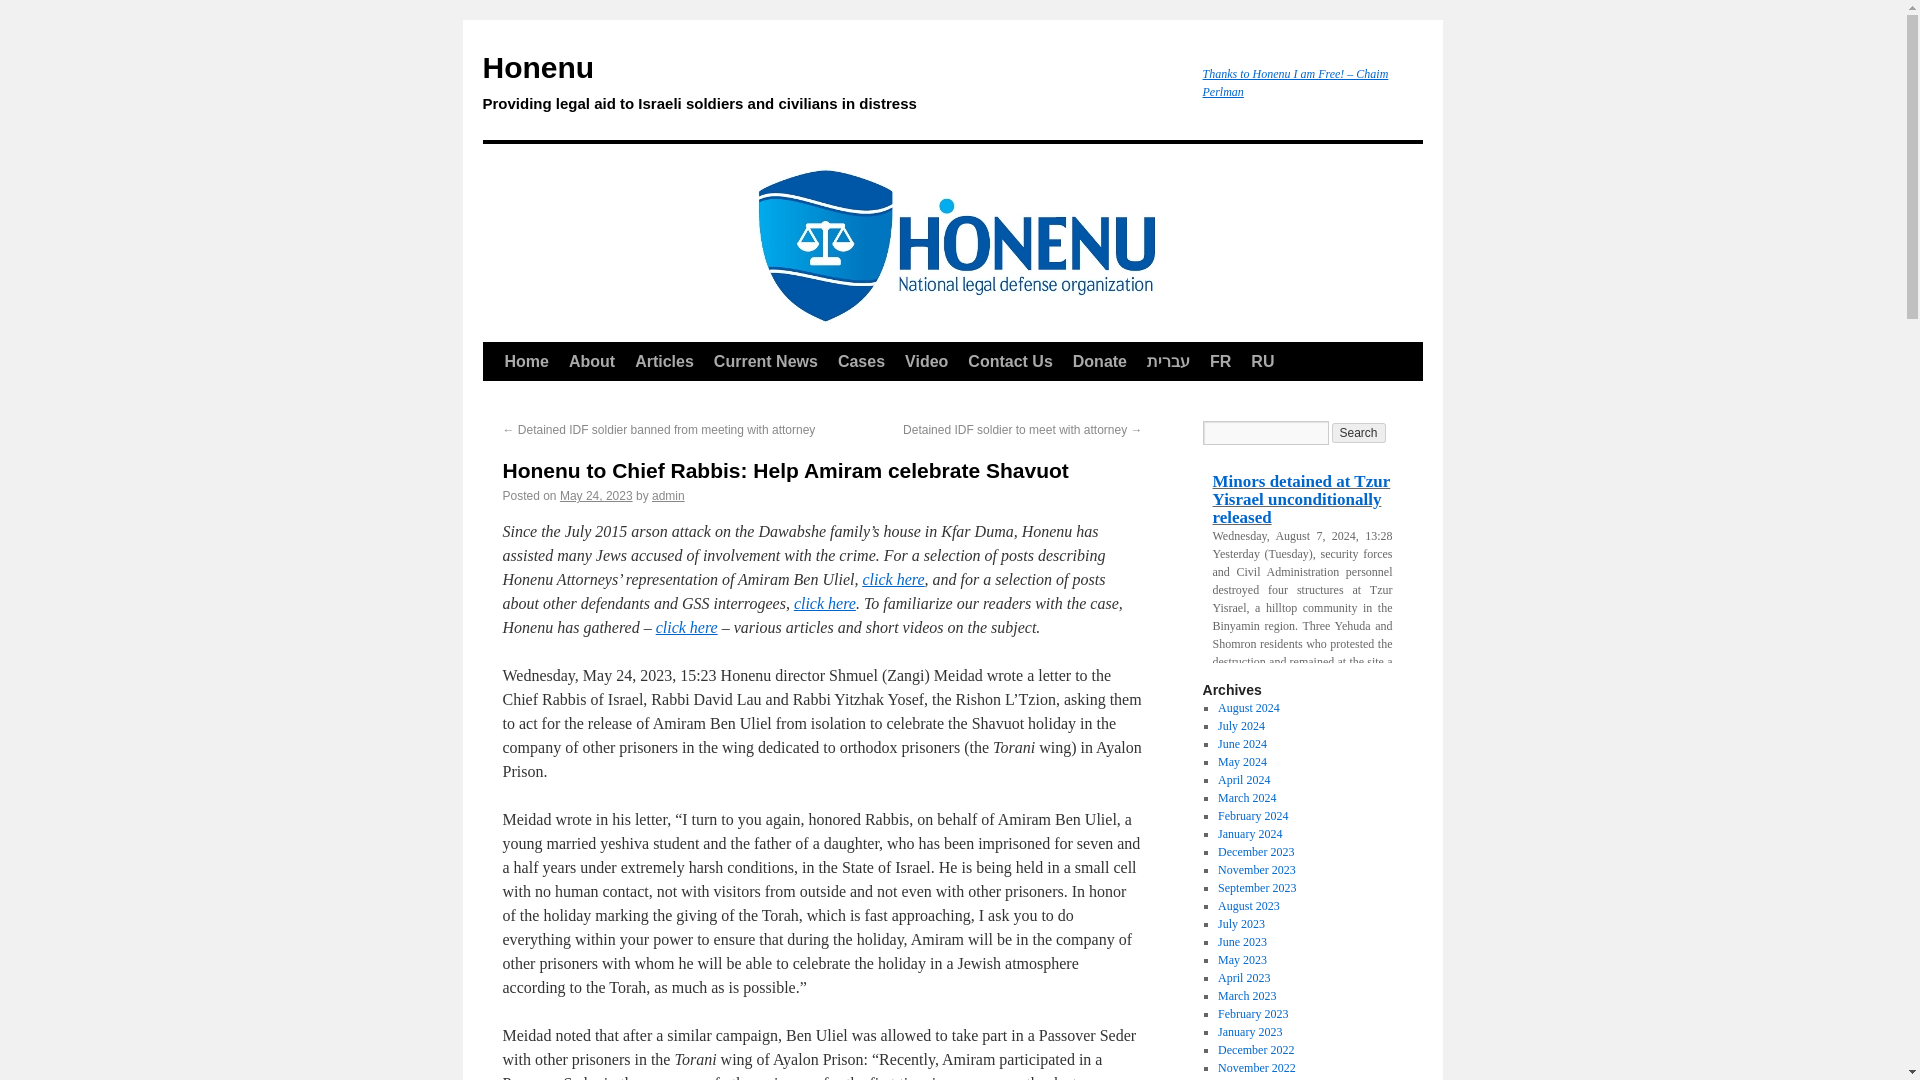 This screenshot has width=1920, height=1080. I want to click on View all posts by admin, so click(668, 496).